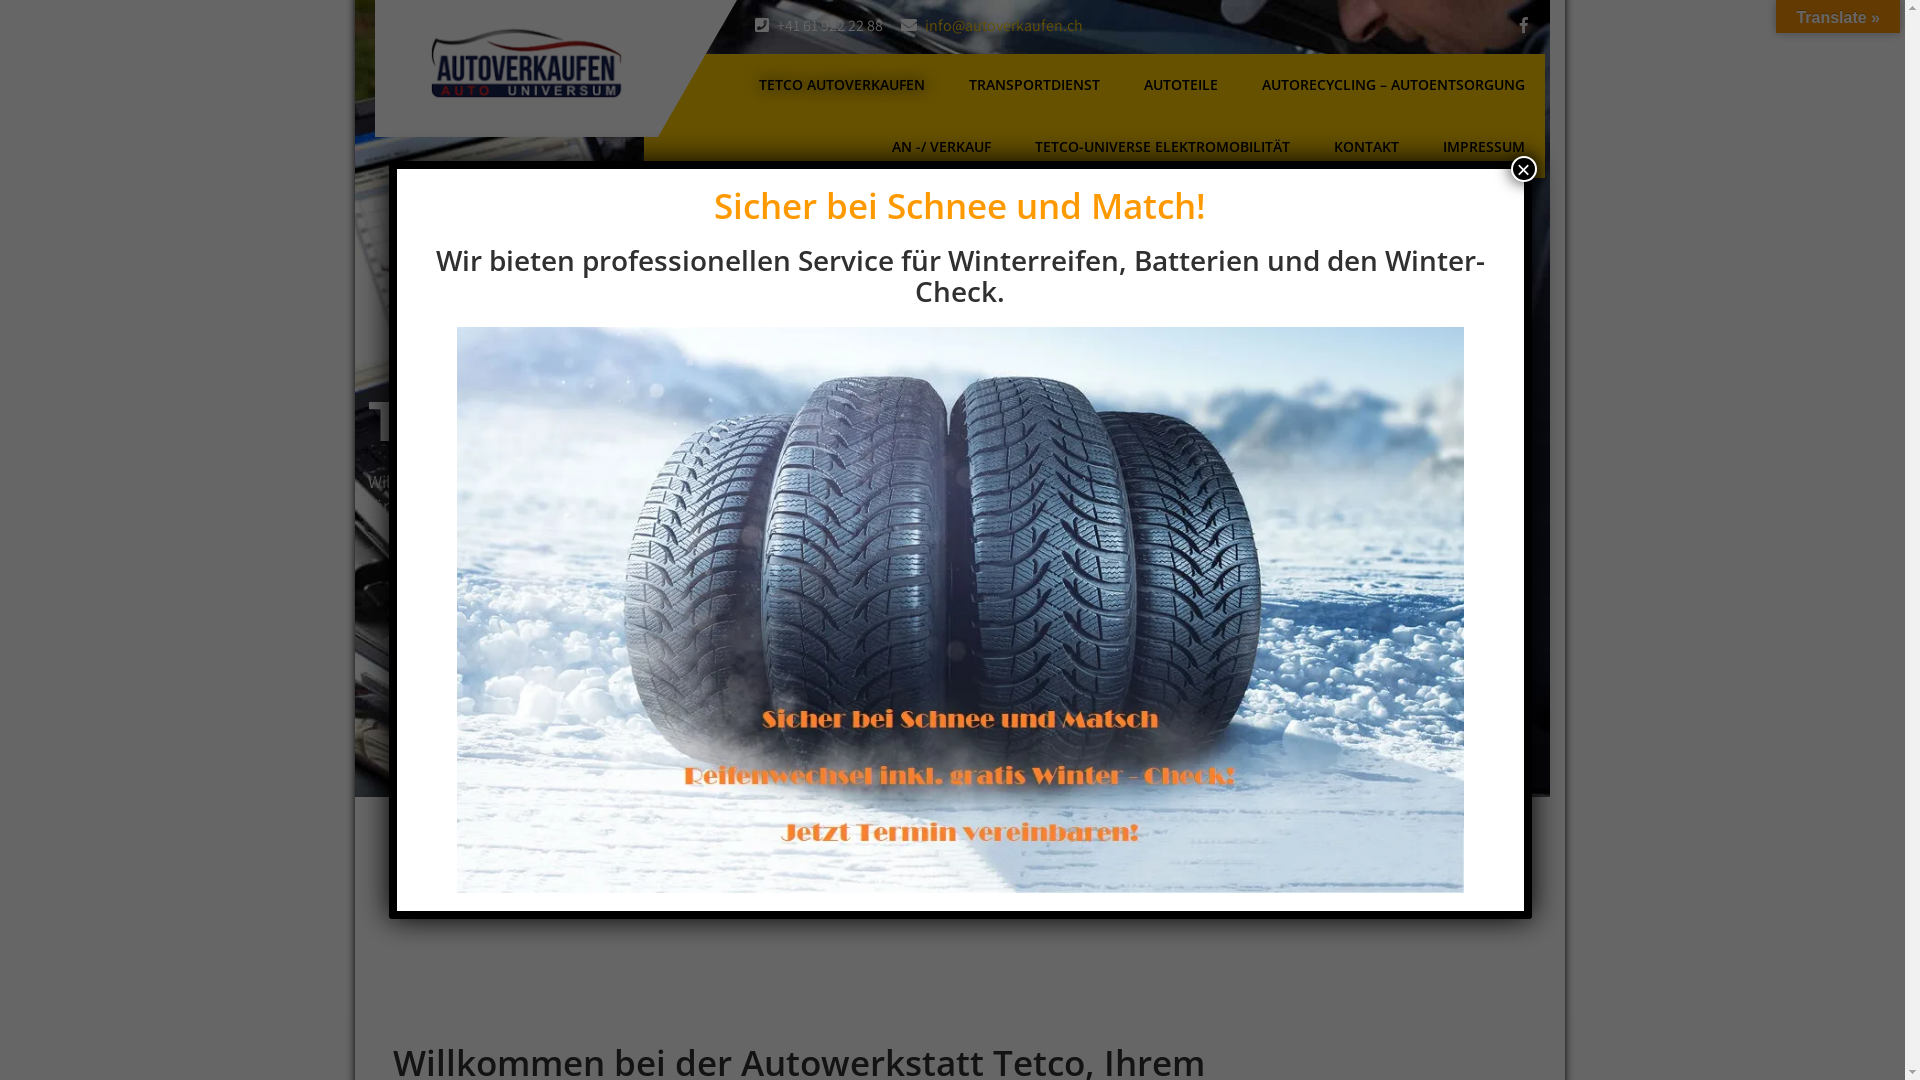 This screenshot has height=1080, width=1920. Describe the element at coordinates (1504, 420) in the screenshot. I see `Next` at that location.